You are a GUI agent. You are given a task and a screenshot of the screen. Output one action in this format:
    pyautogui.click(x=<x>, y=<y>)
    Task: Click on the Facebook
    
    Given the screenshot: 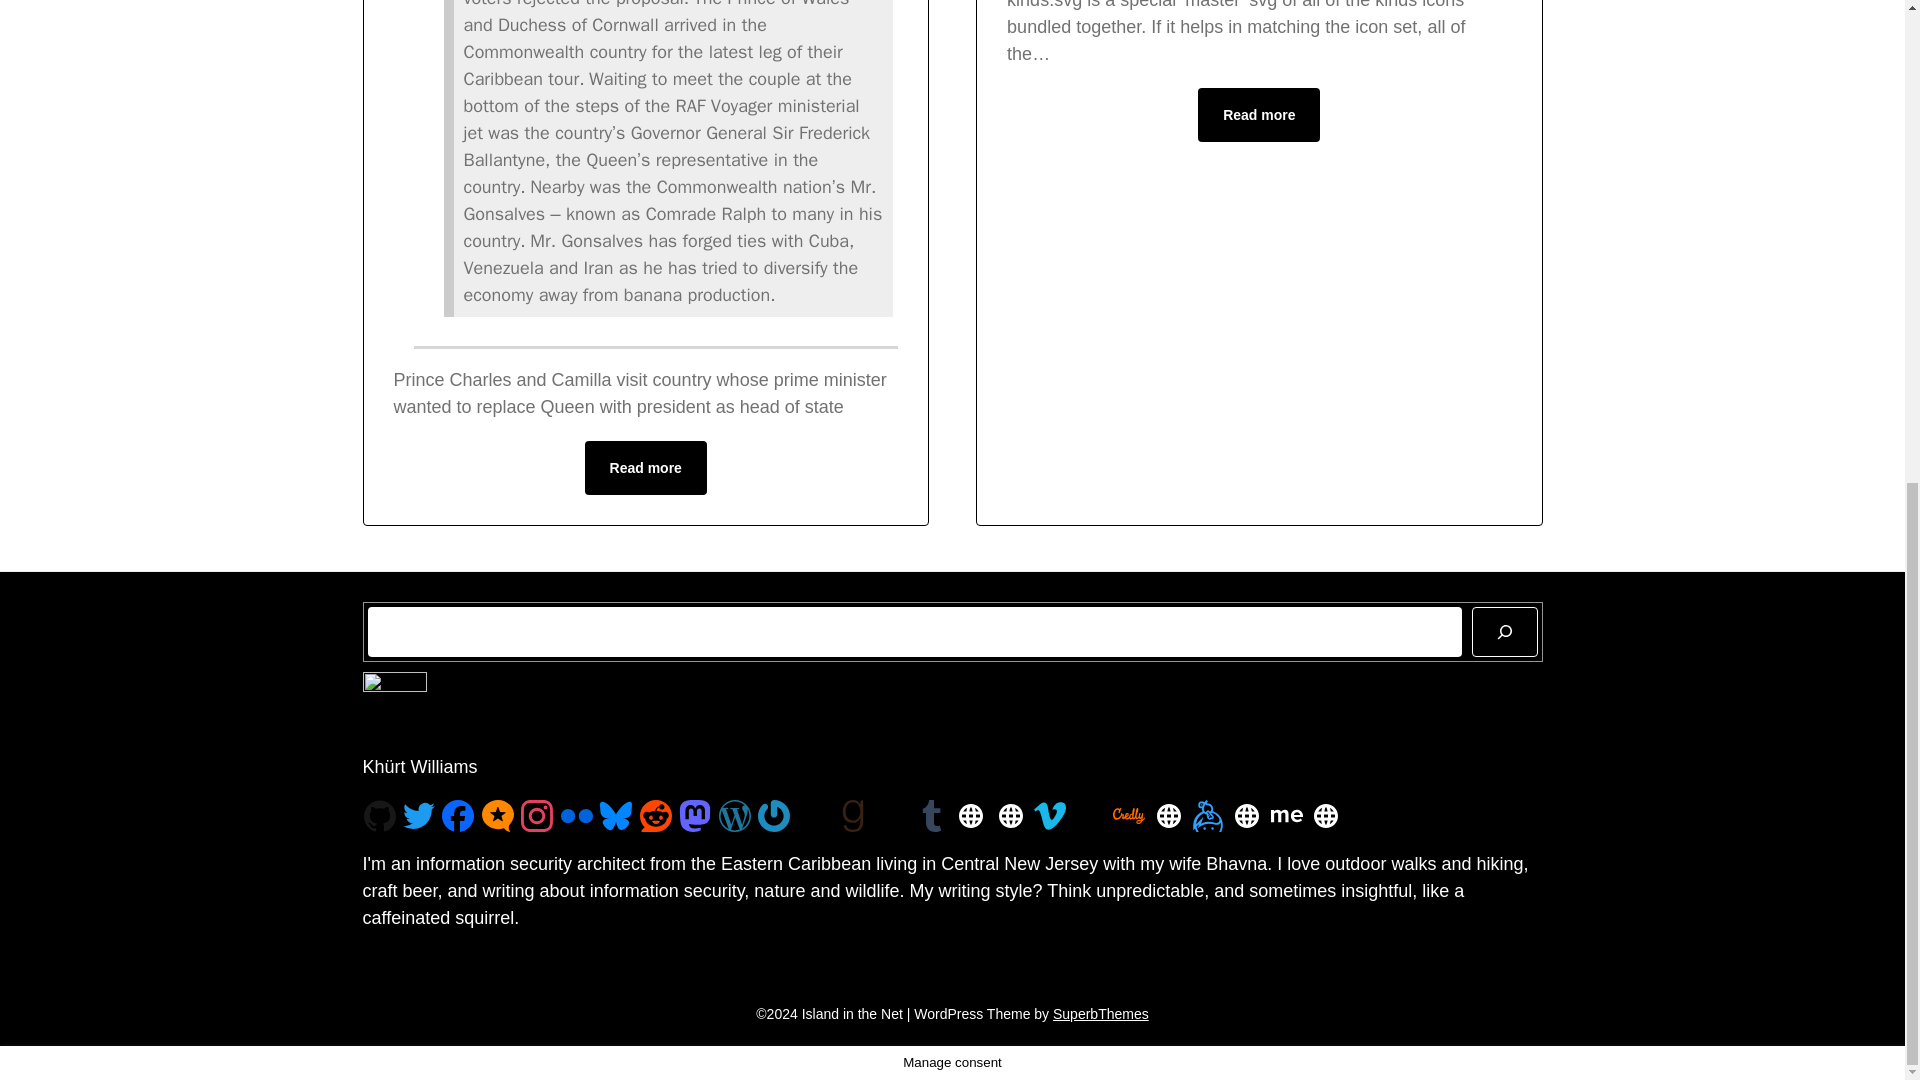 What is the action you would take?
    pyautogui.click(x=458, y=814)
    